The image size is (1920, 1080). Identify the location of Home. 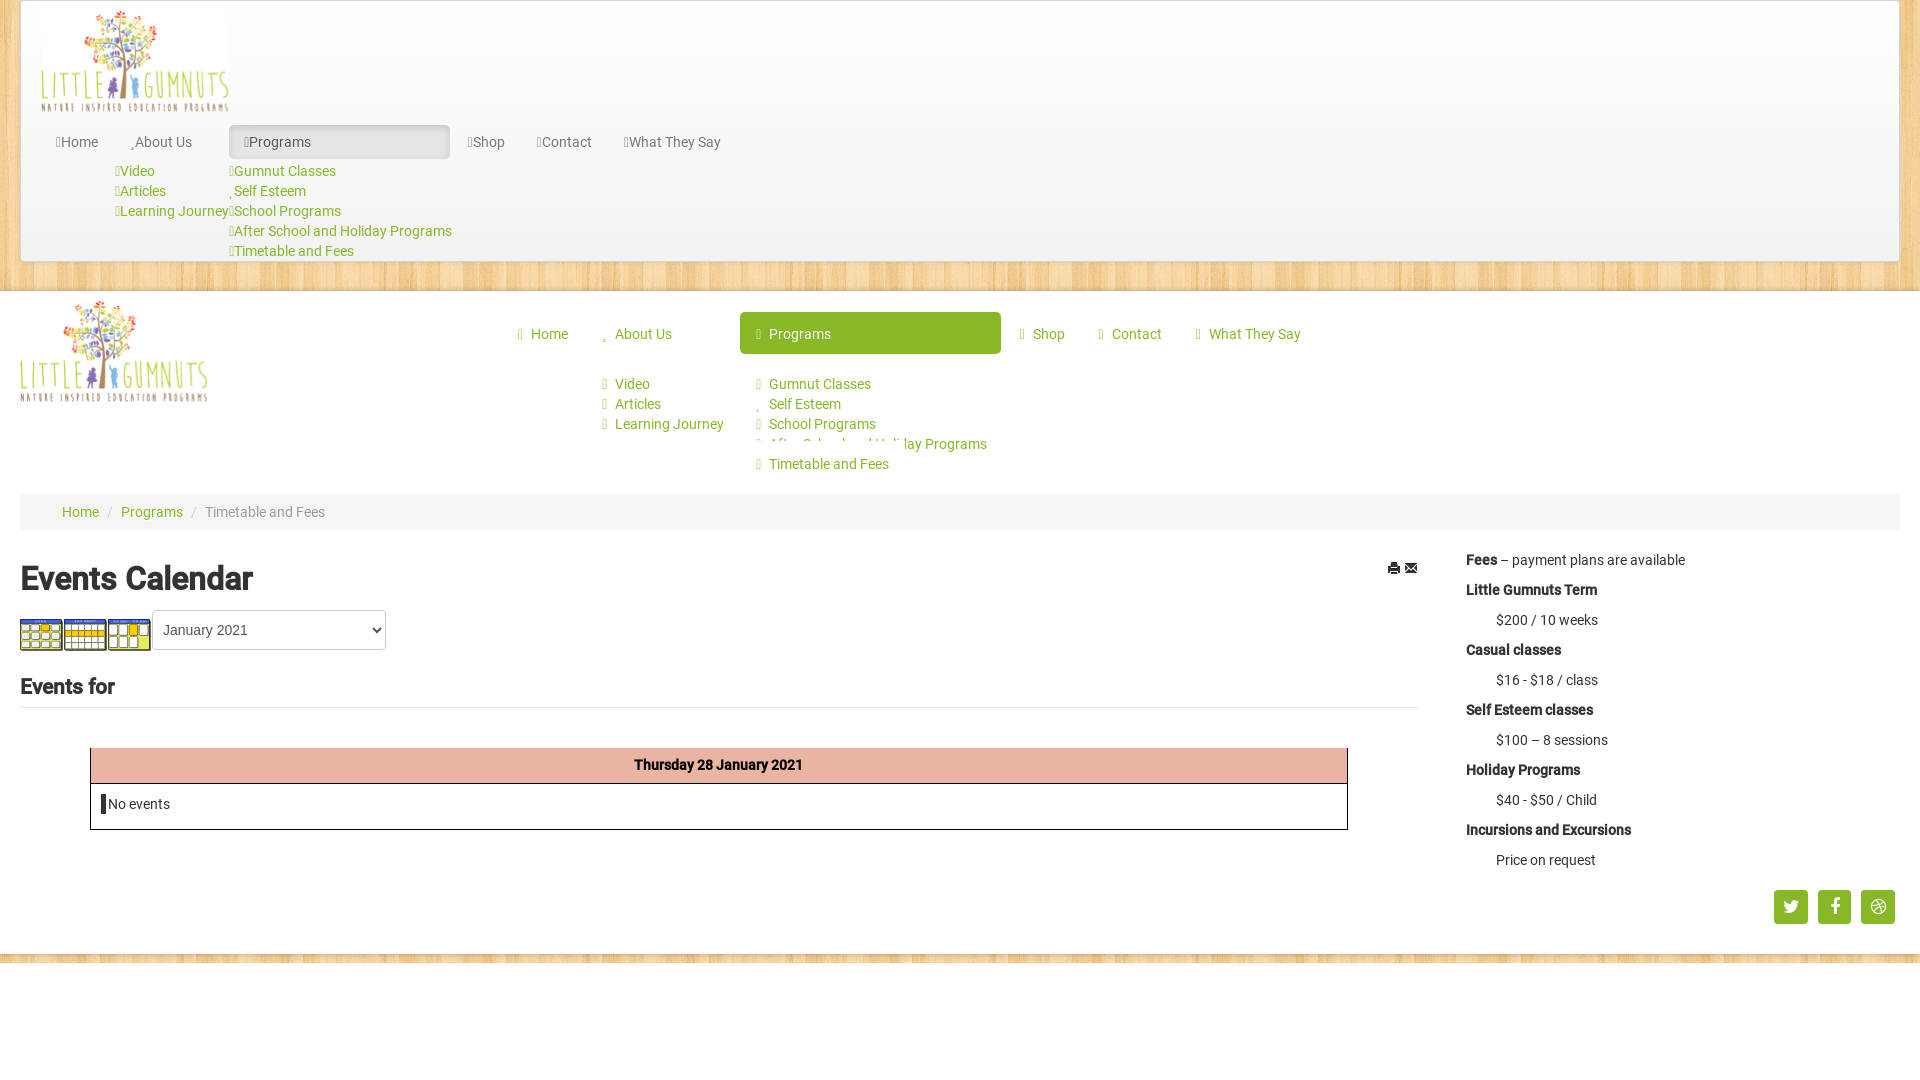
(77, 142).